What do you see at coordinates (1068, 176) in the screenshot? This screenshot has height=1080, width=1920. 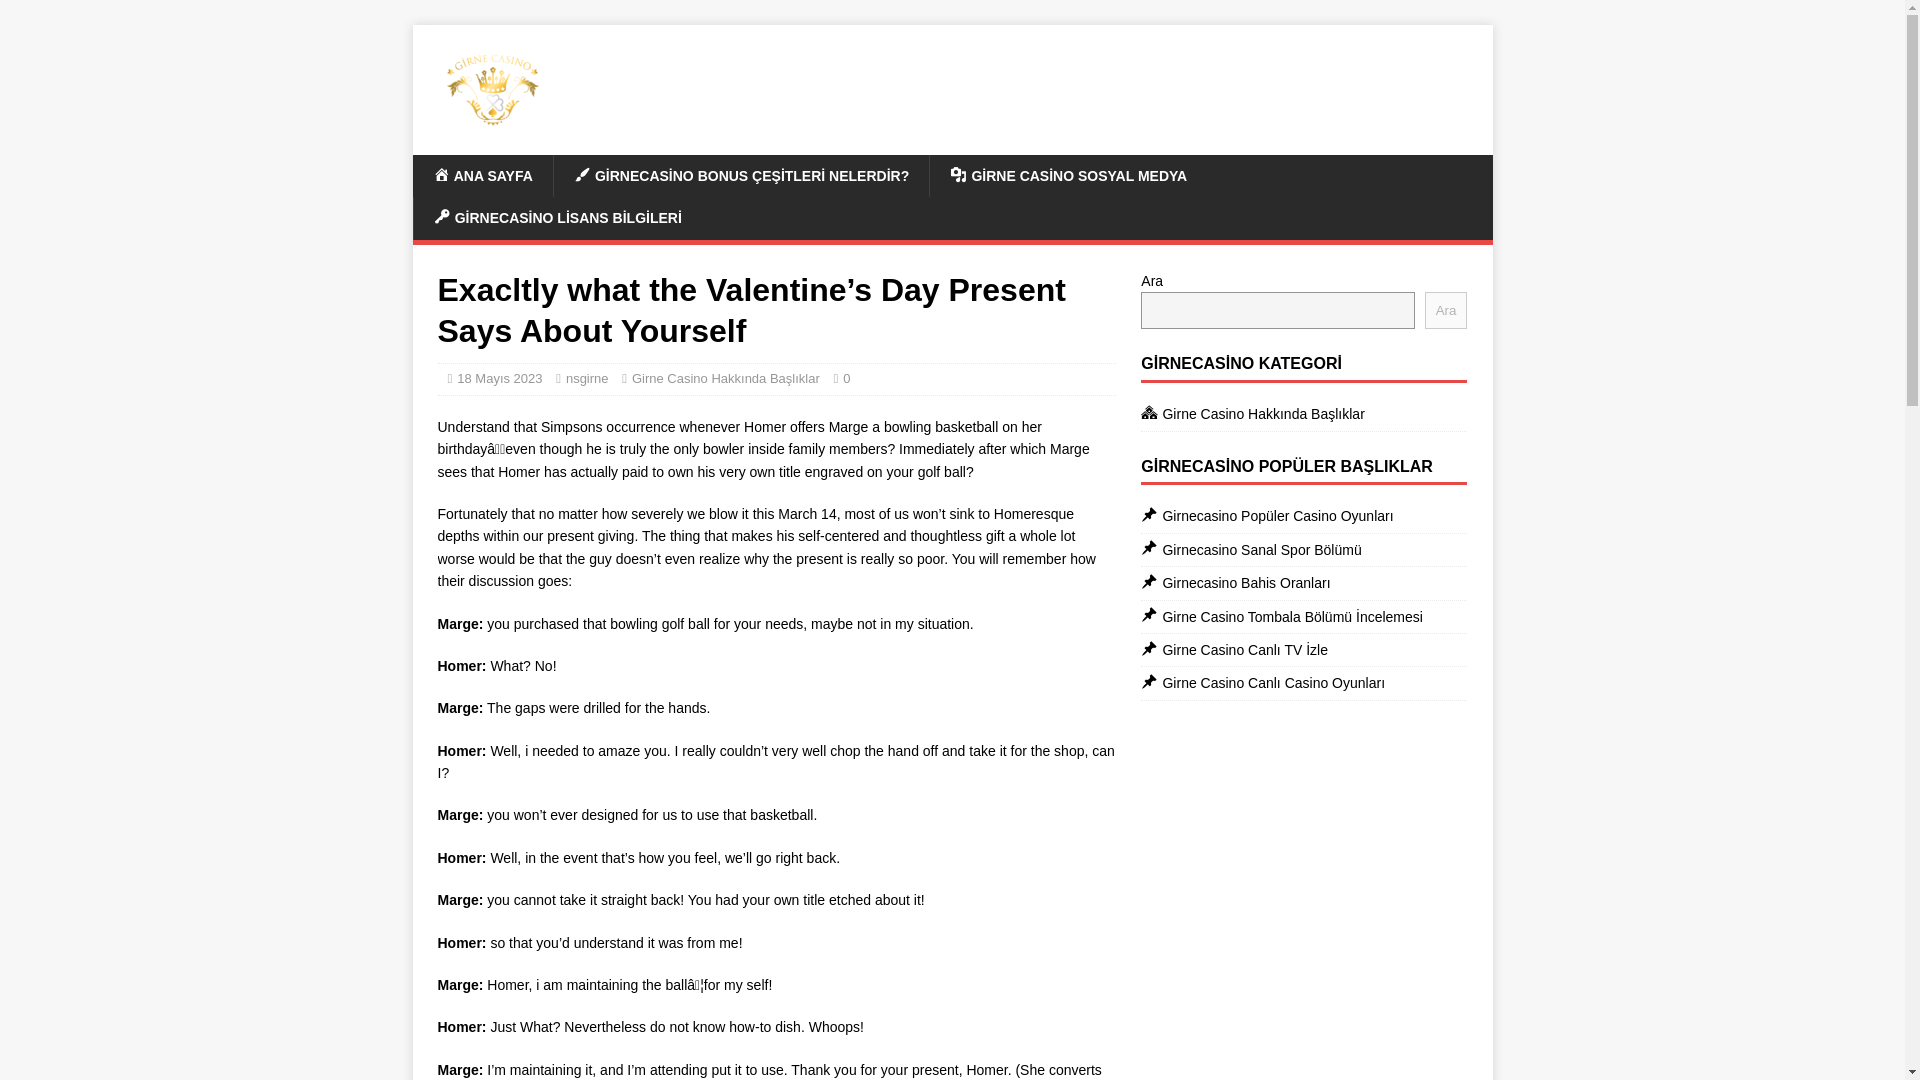 I see `GIRNE CASINO SOSYAL MEDYA` at bounding box center [1068, 176].